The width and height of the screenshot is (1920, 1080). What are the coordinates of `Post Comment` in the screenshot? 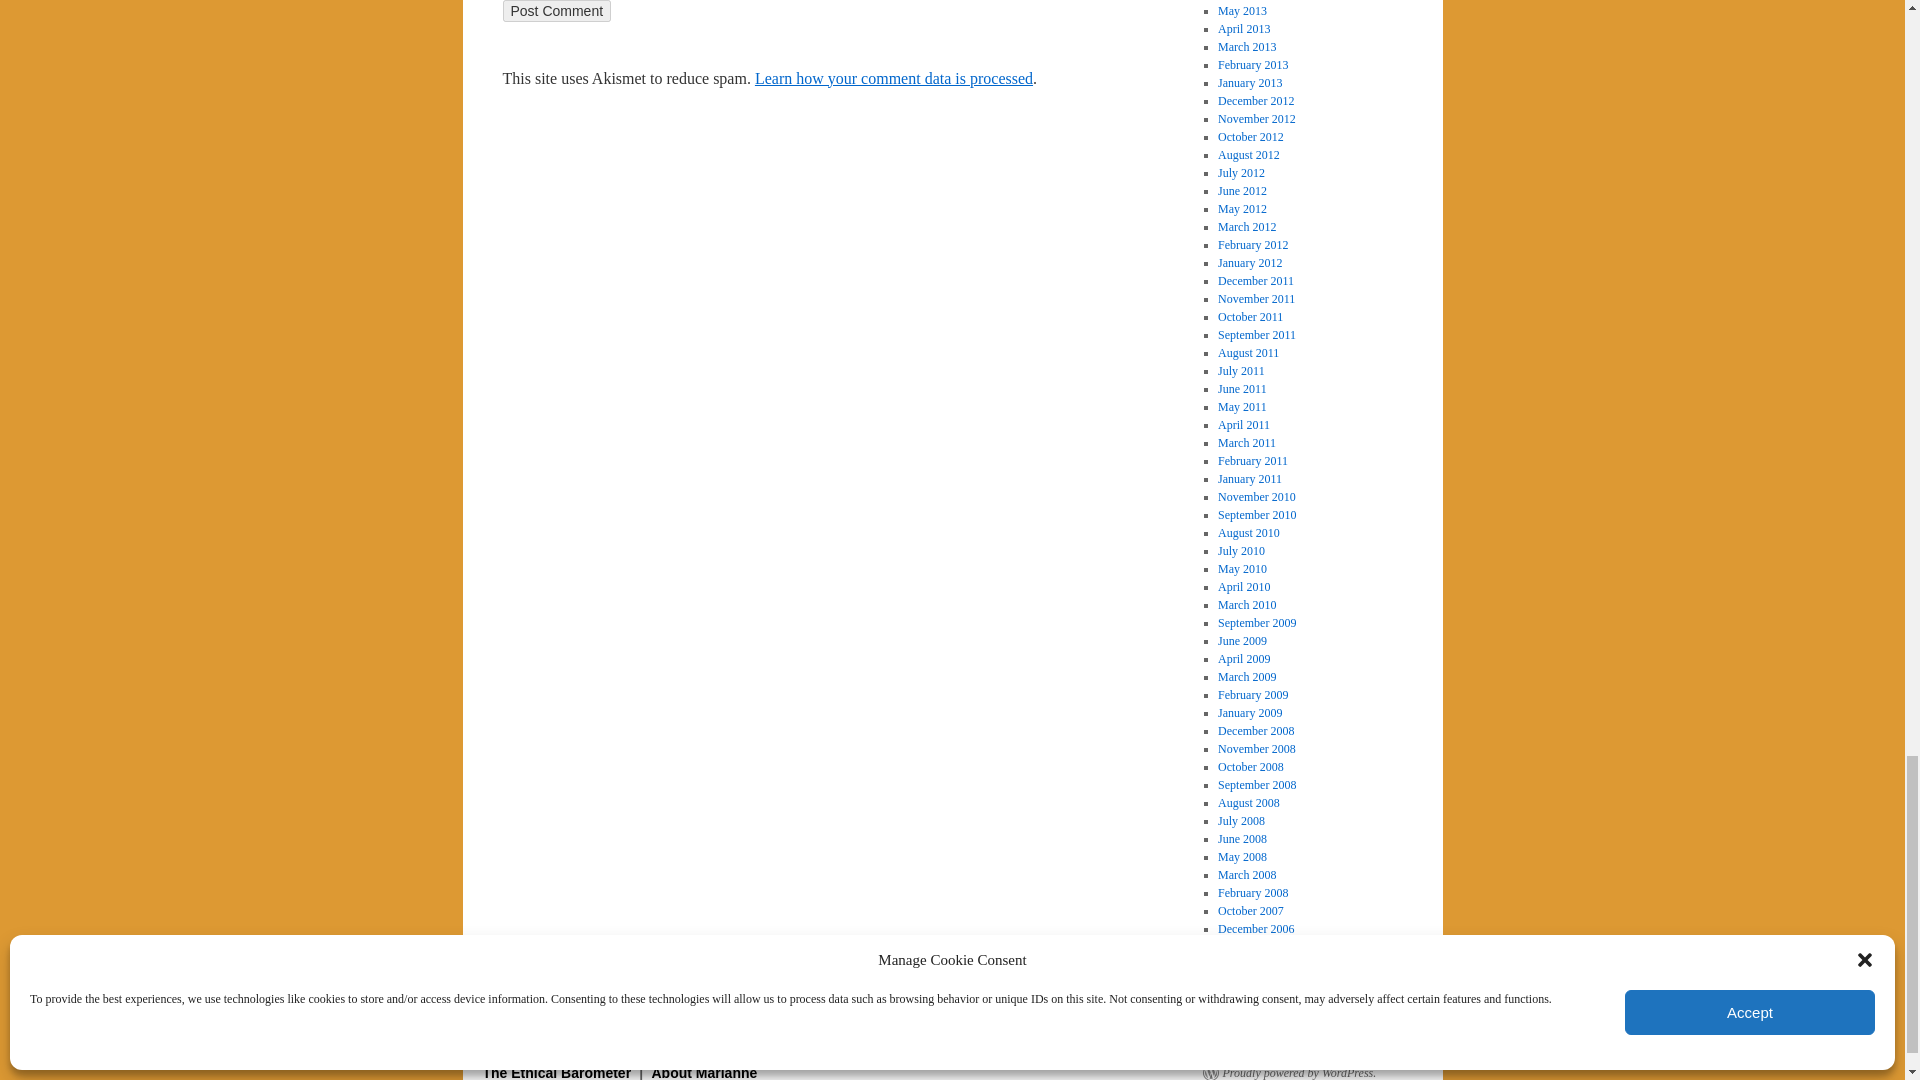 It's located at (556, 10).